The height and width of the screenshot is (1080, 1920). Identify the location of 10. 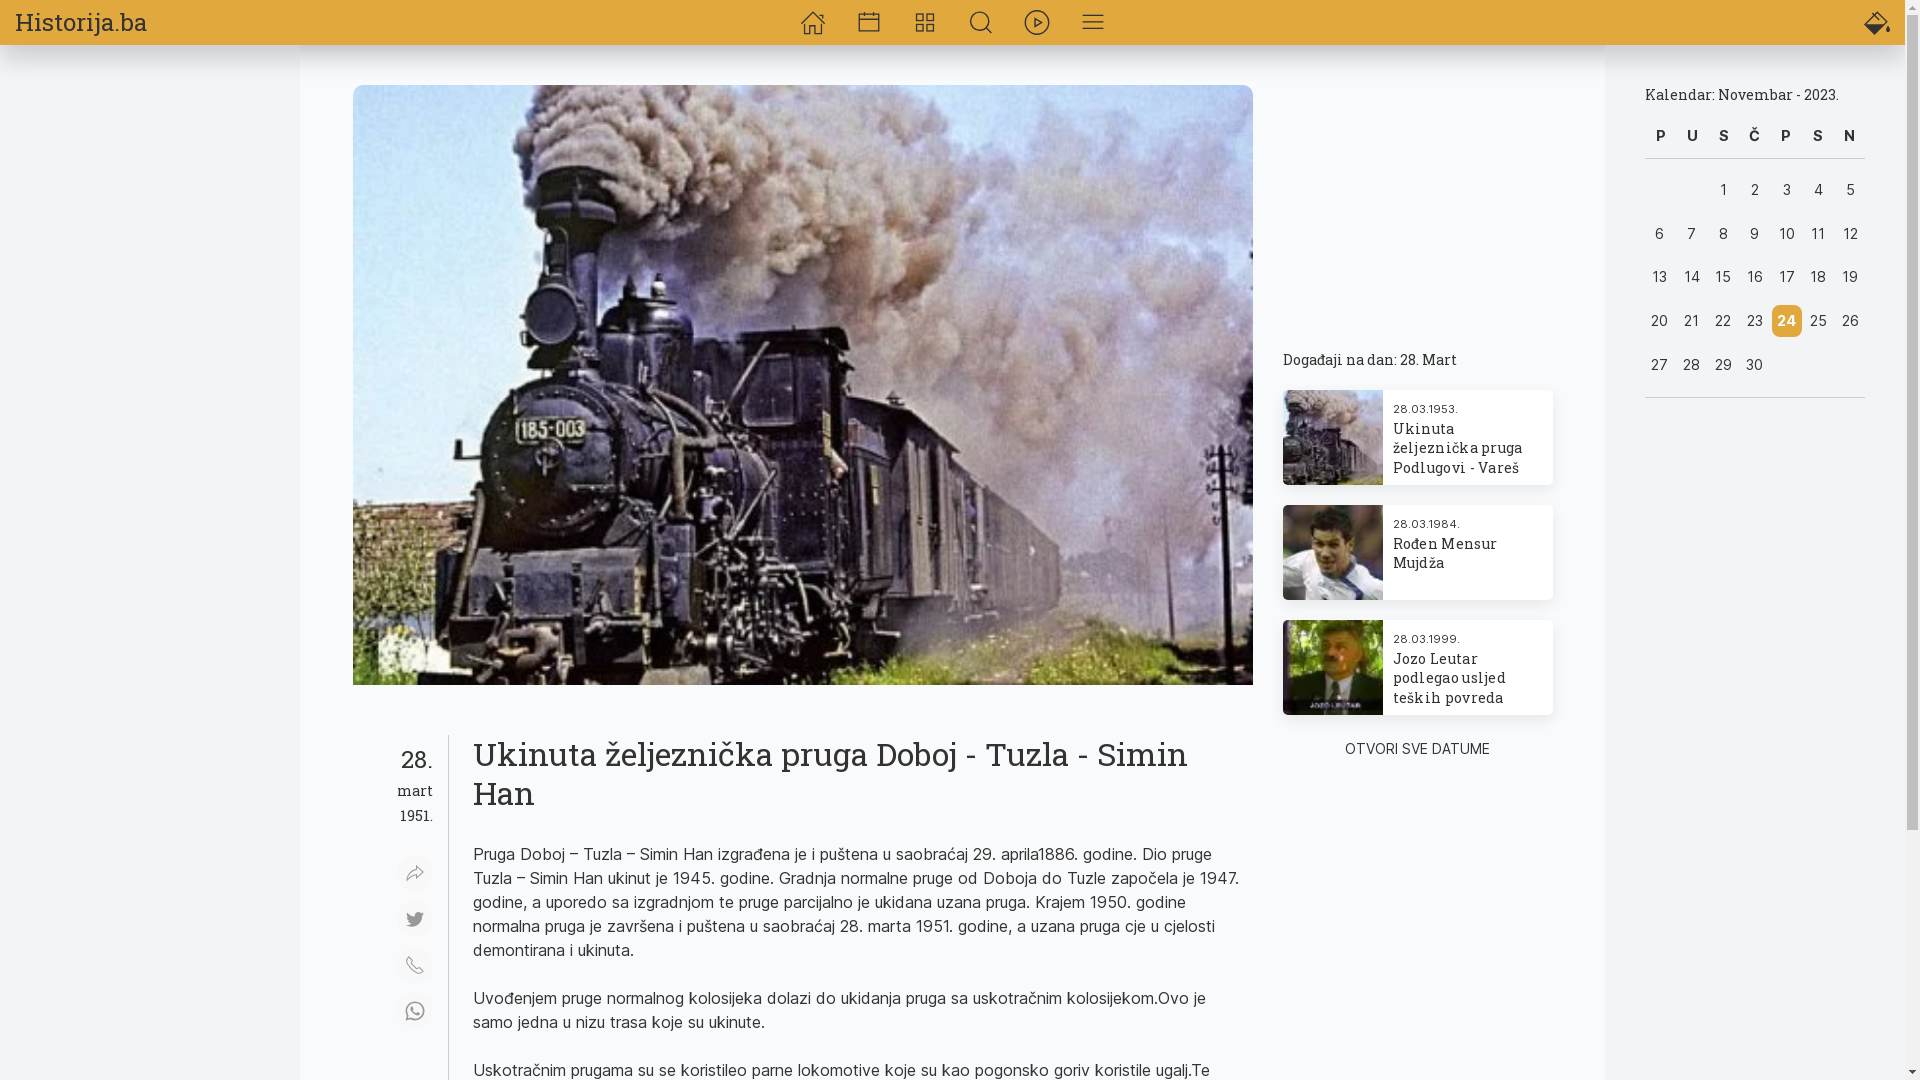
(1787, 234).